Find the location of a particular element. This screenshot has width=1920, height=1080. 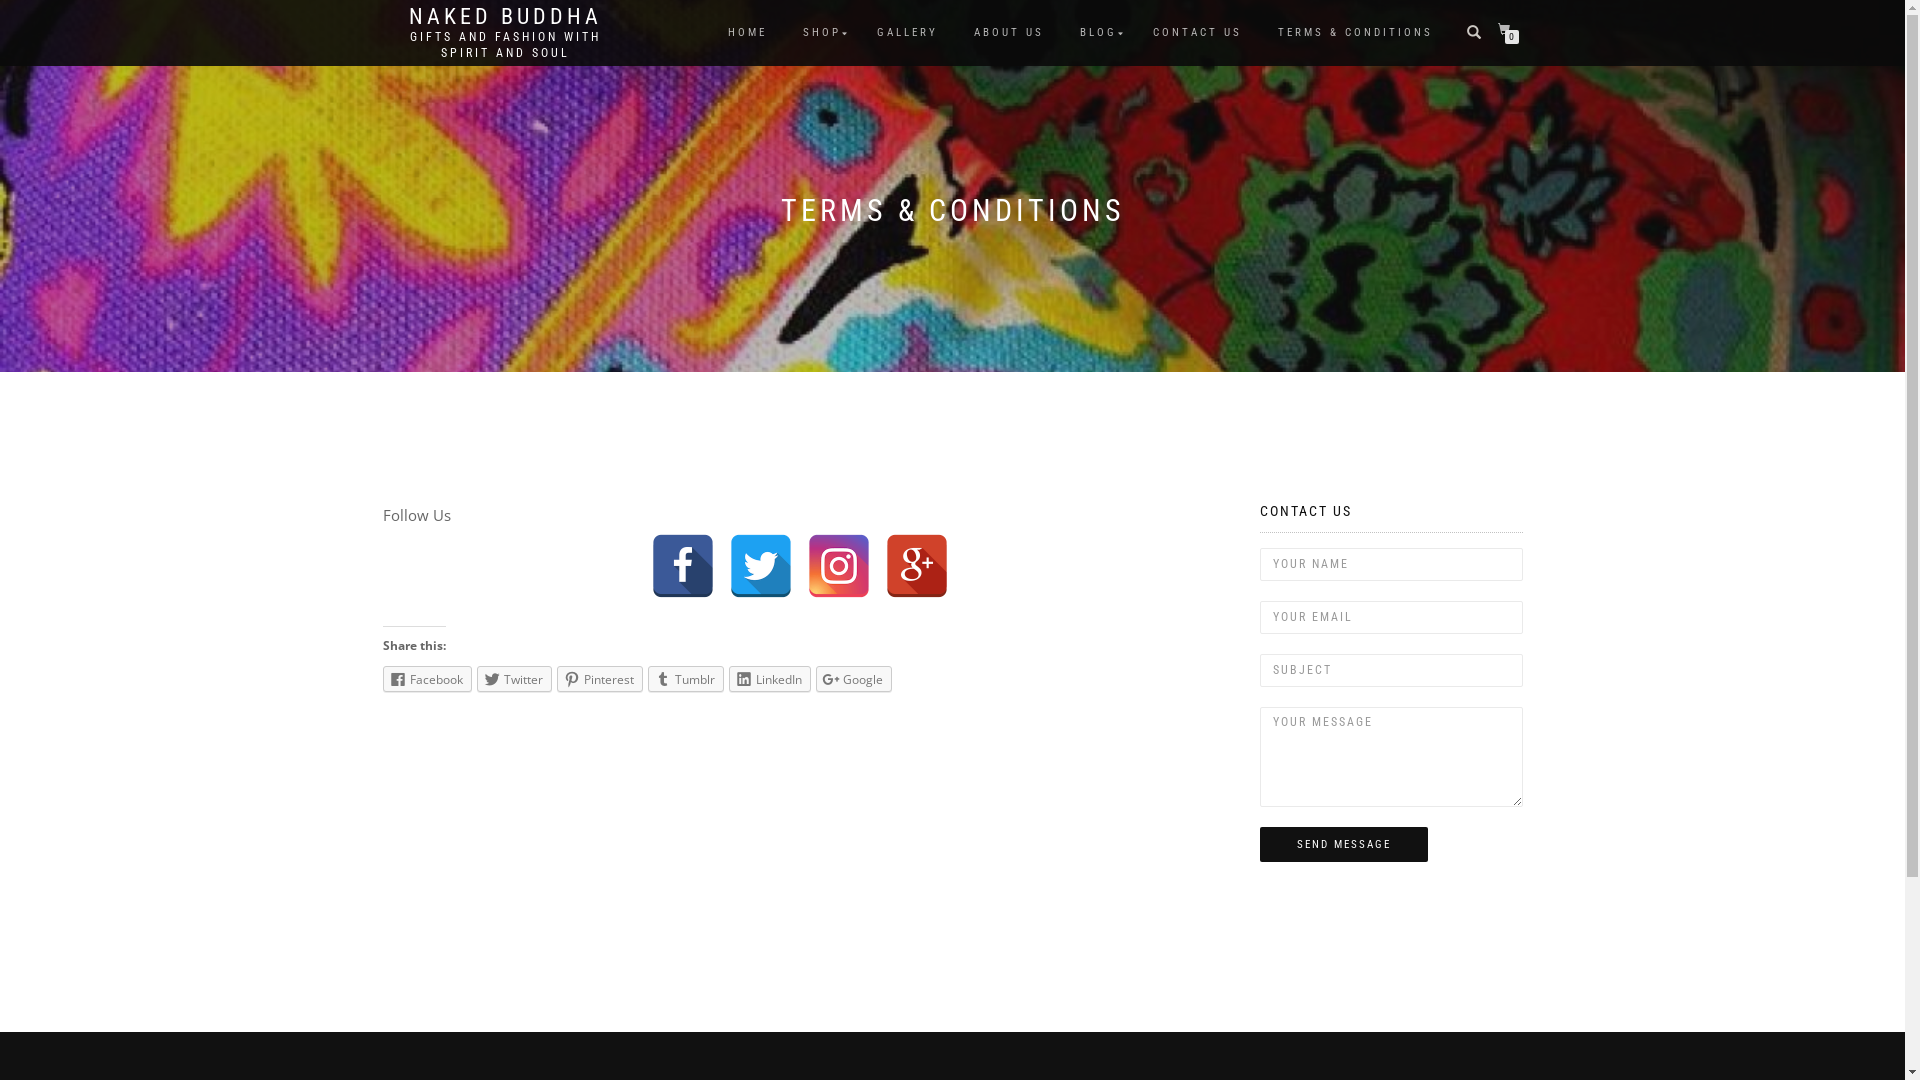

TERMS & CONDITIONS is located at coordinates (1354, 33).